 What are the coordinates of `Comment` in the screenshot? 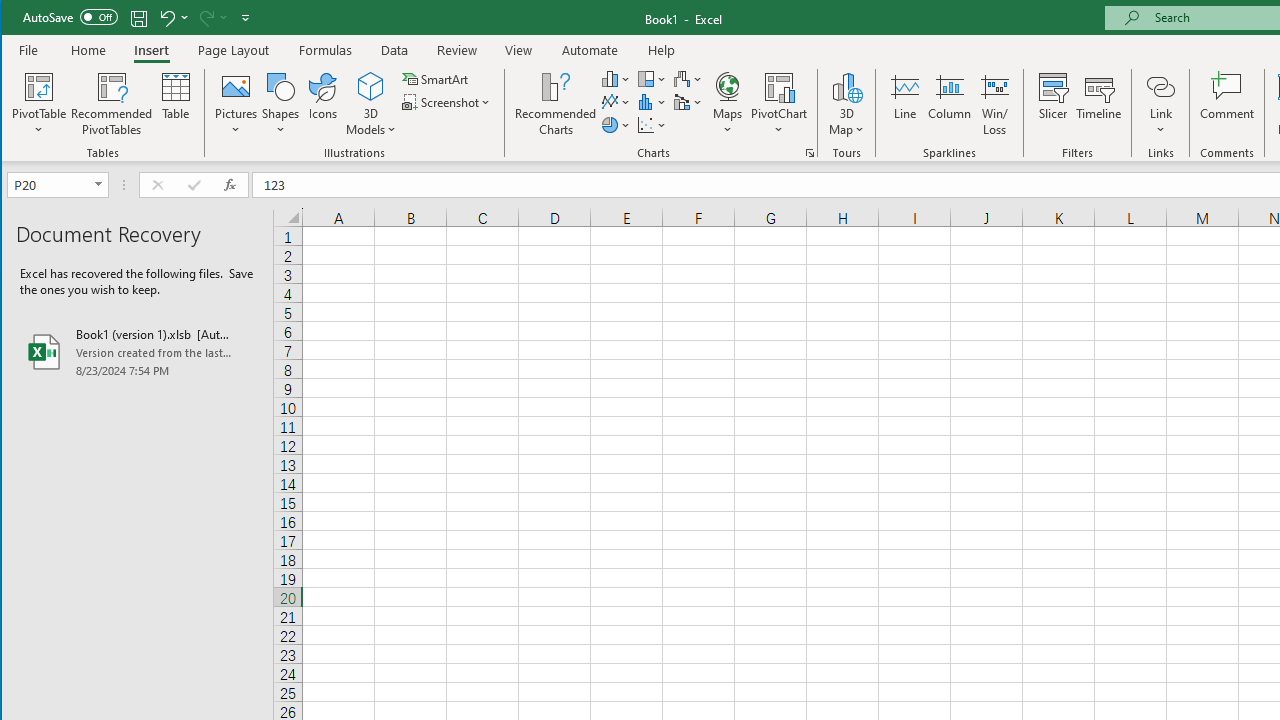 It's located at (1227, 104).